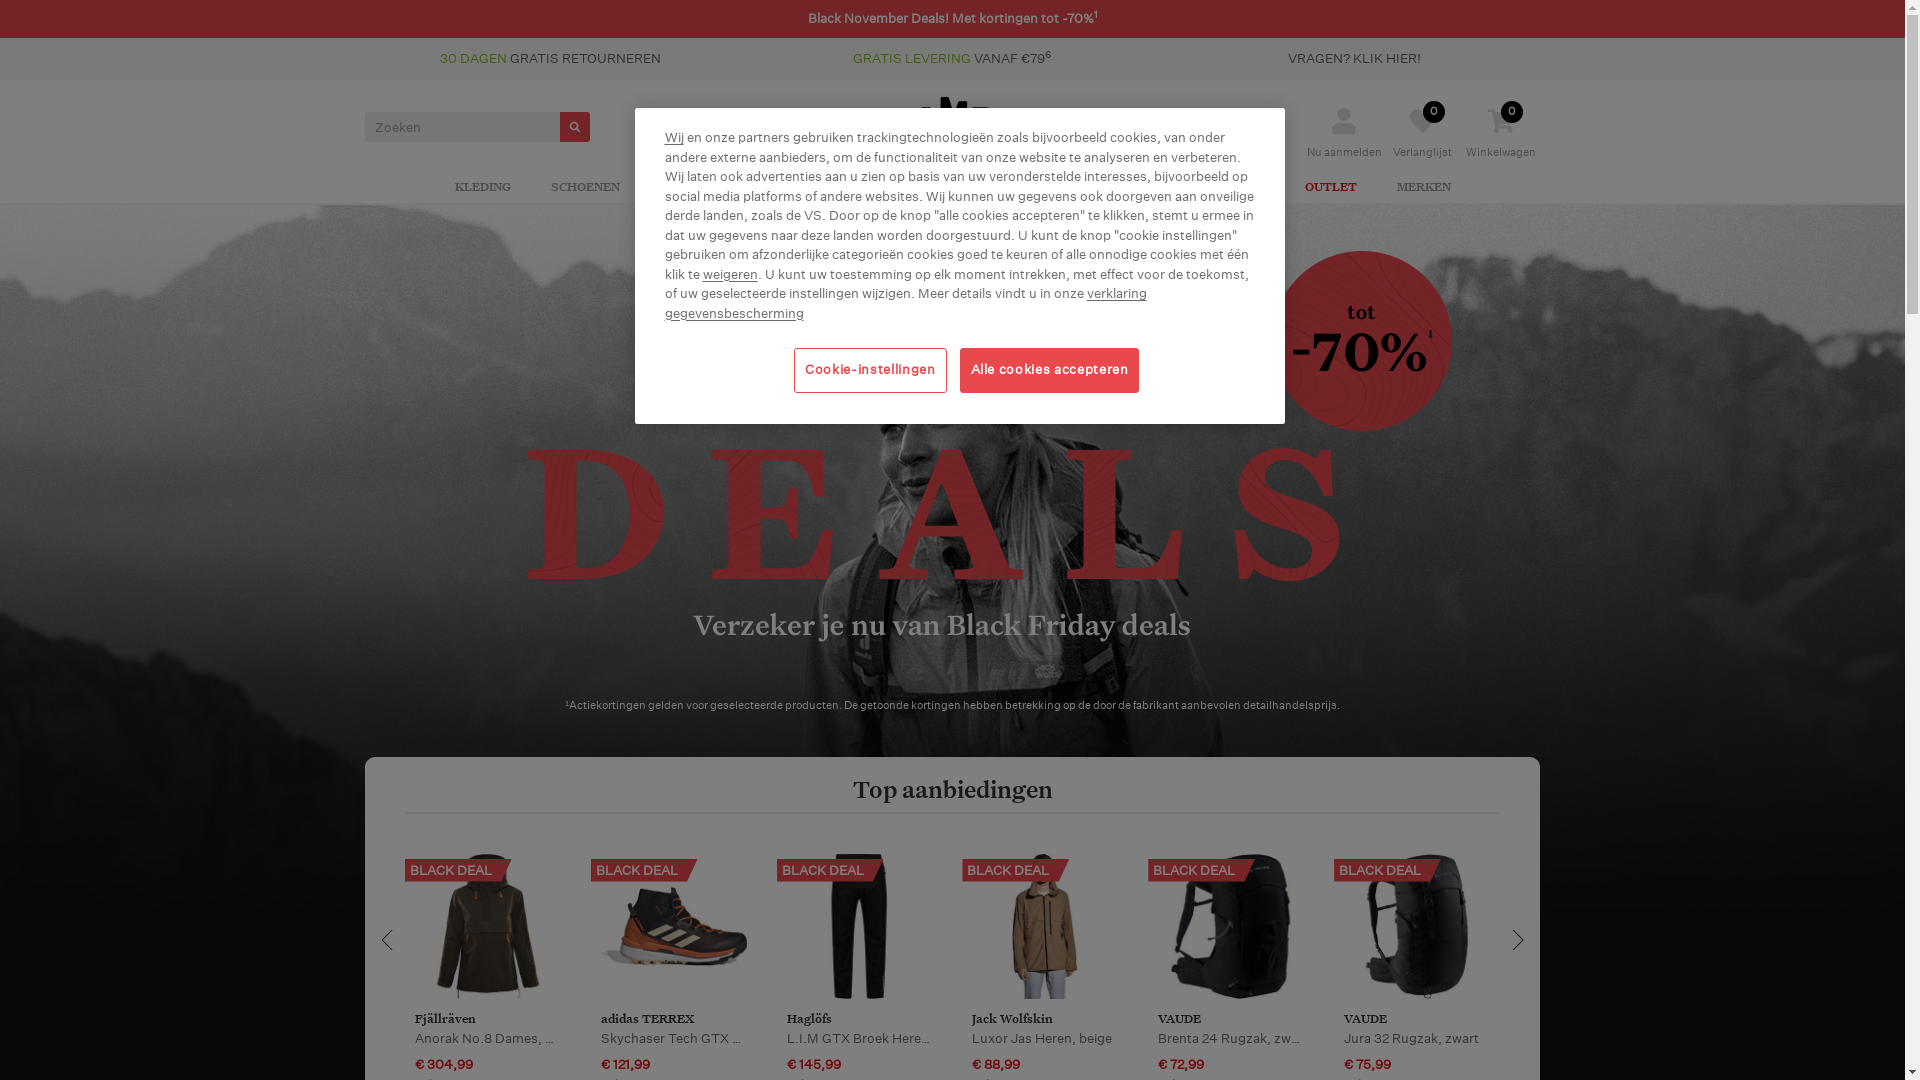 The width and height of the screenshot is (1920, 1080). Describe the element at coordinates (1417, 927) in the screenshot. I see `VAUDE Jura 32 Rugzak, zwart zwart` at that location.